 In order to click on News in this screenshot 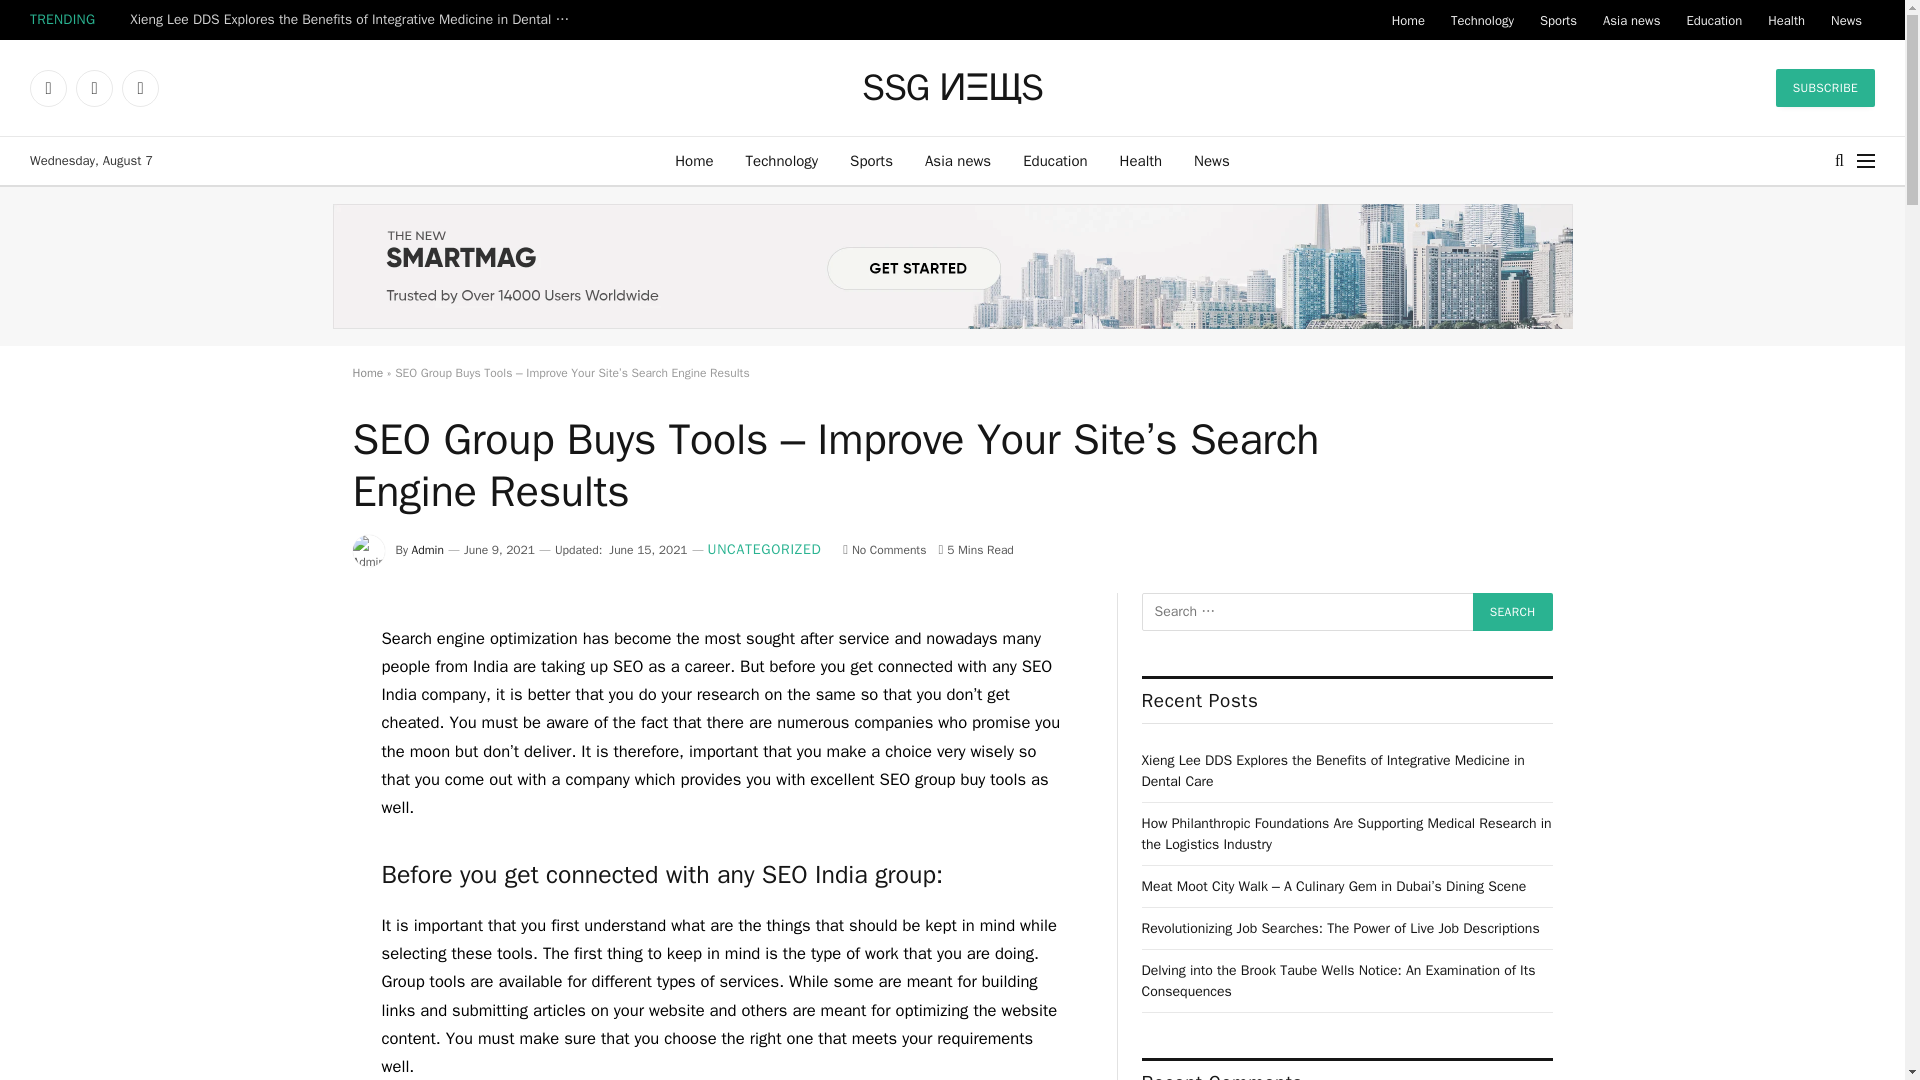, I will do `click(1212, 160)`.